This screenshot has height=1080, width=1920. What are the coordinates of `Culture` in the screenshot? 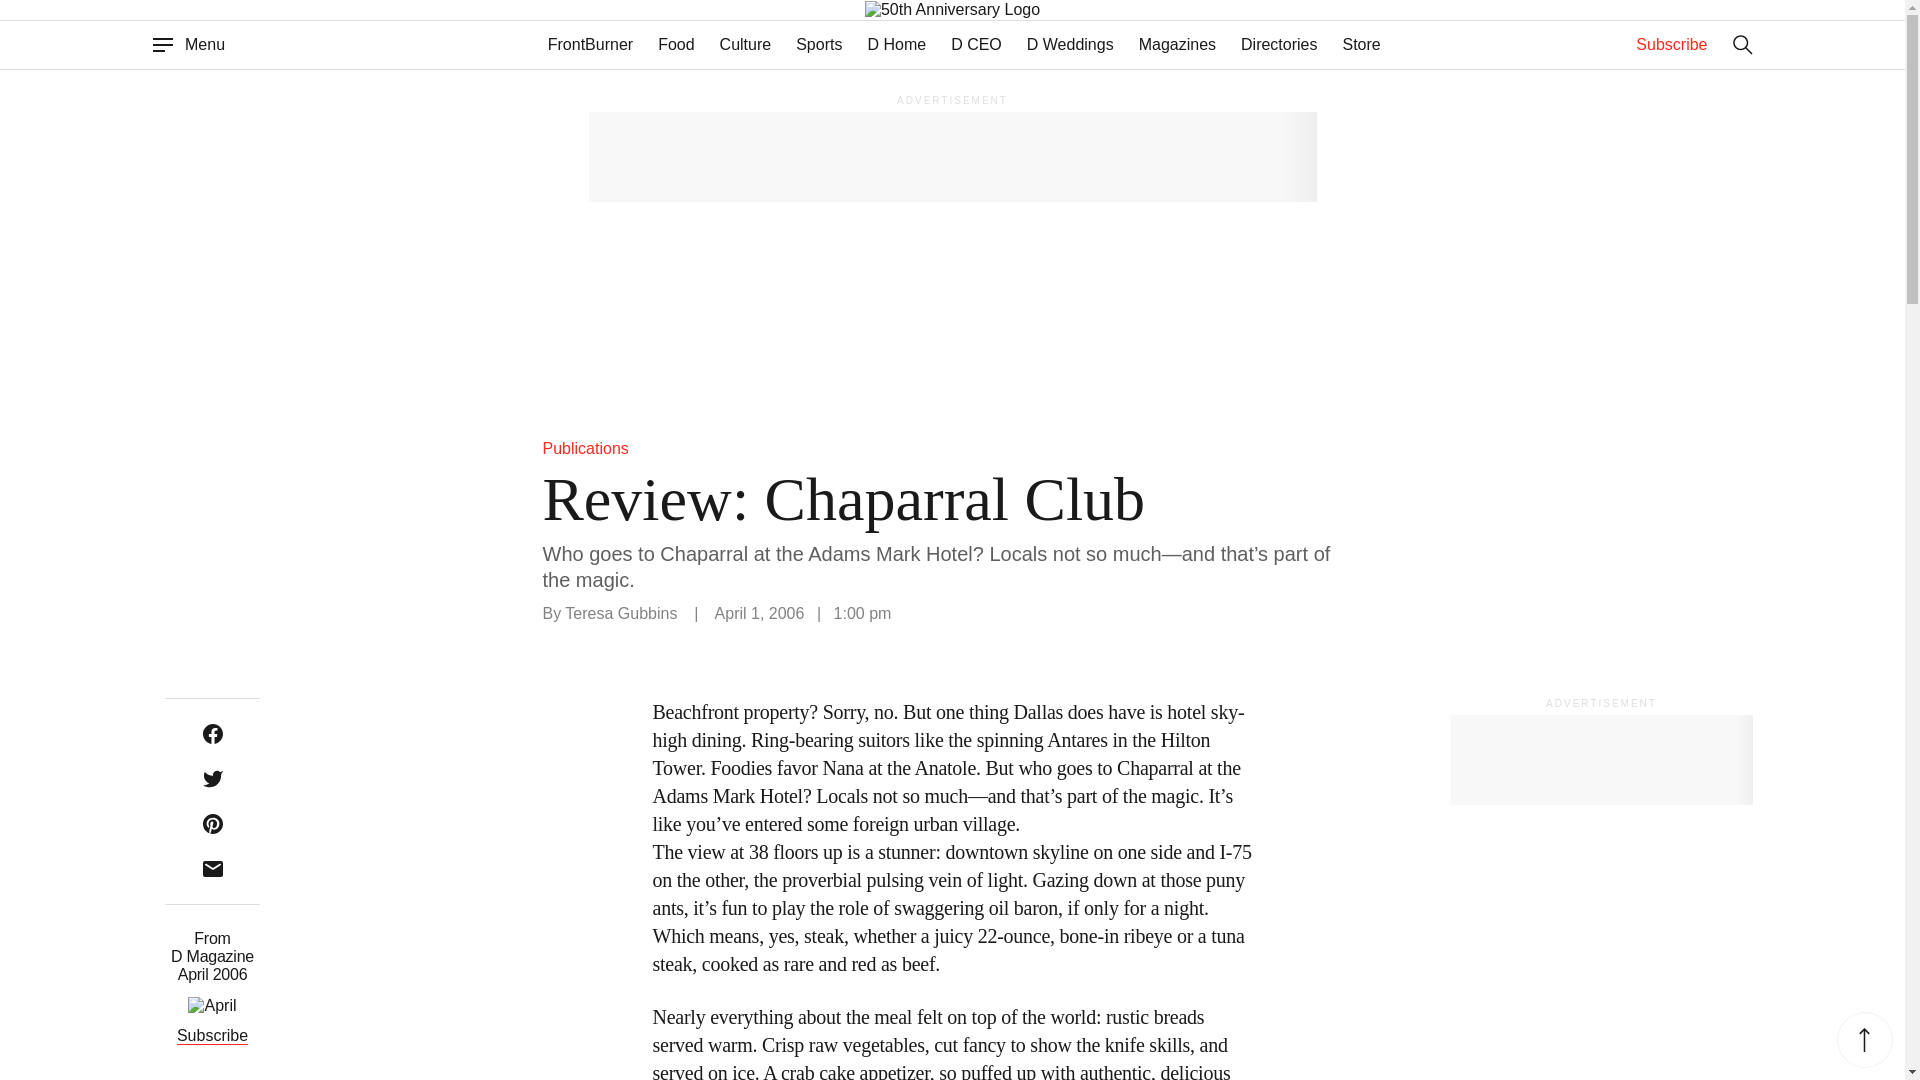 It's located at (746, 44).